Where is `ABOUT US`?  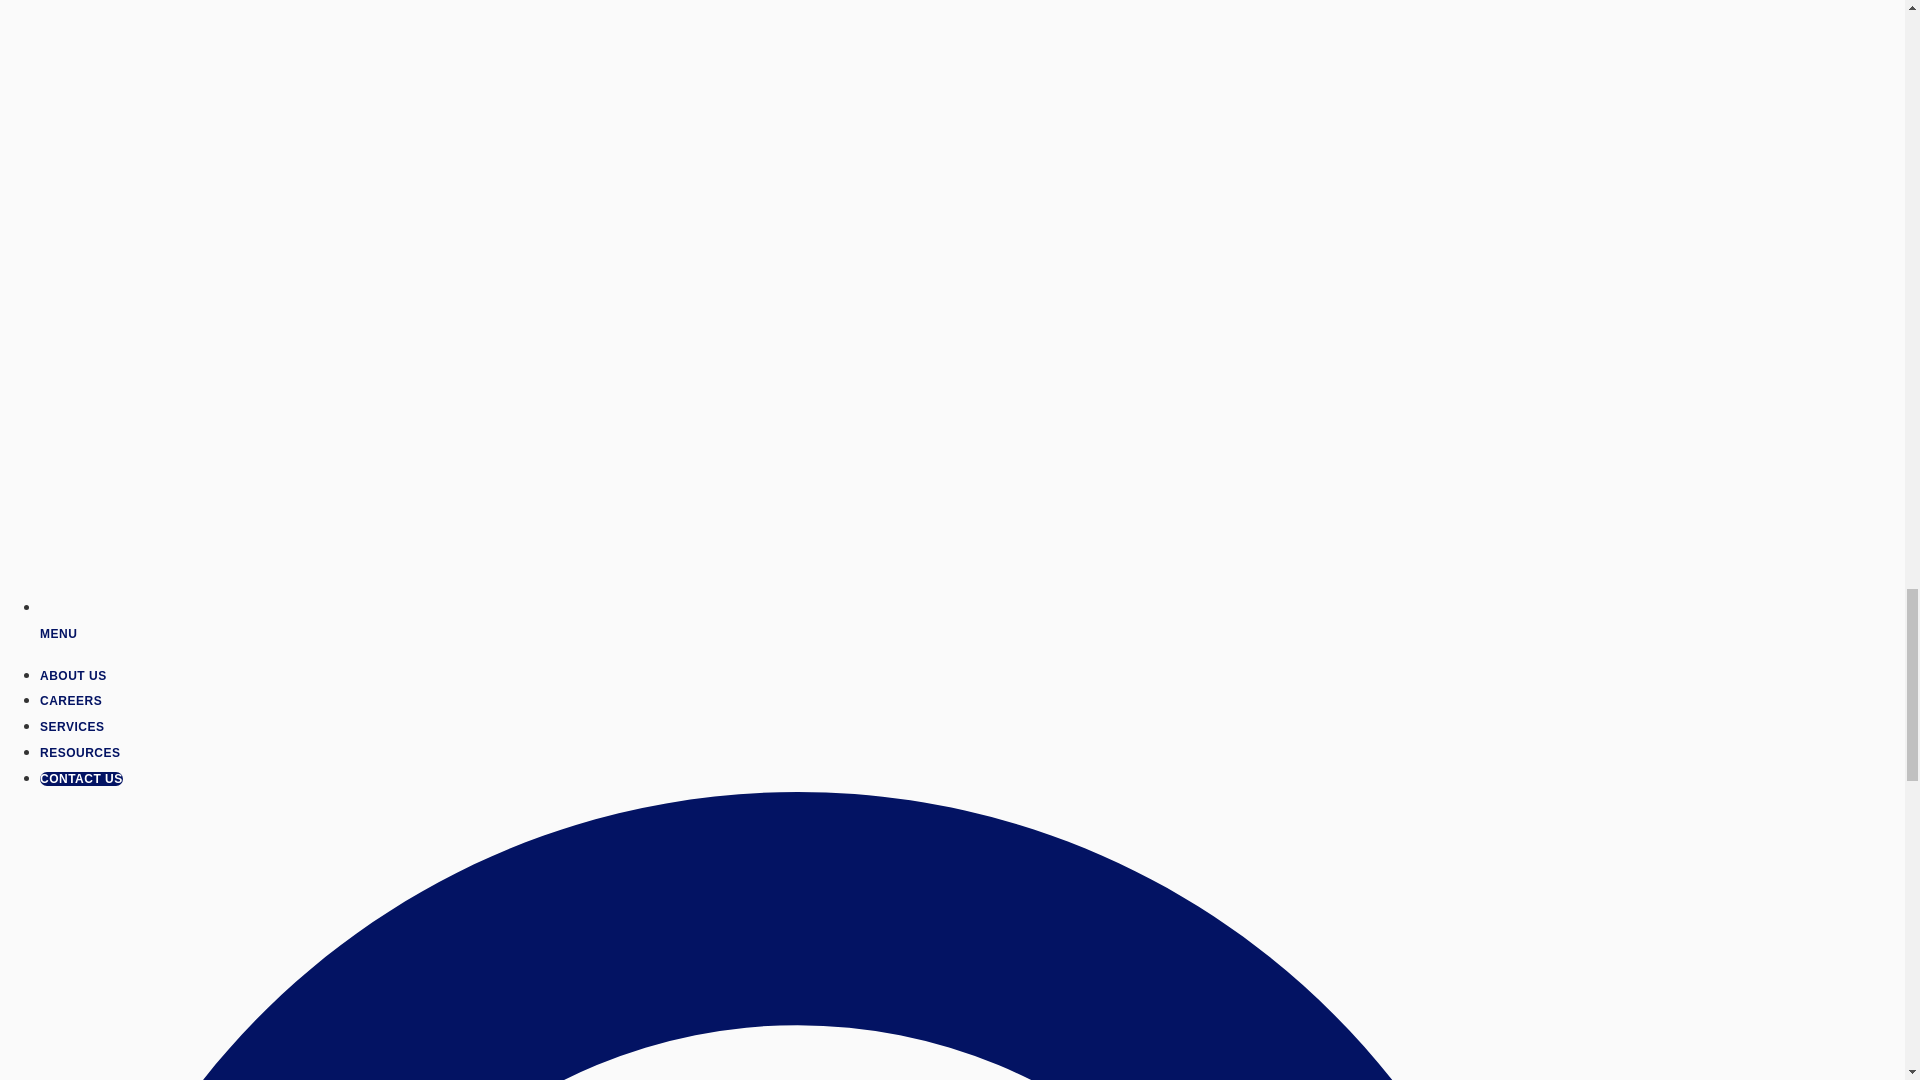 ABOUT US is located at coordinates (74, 675).